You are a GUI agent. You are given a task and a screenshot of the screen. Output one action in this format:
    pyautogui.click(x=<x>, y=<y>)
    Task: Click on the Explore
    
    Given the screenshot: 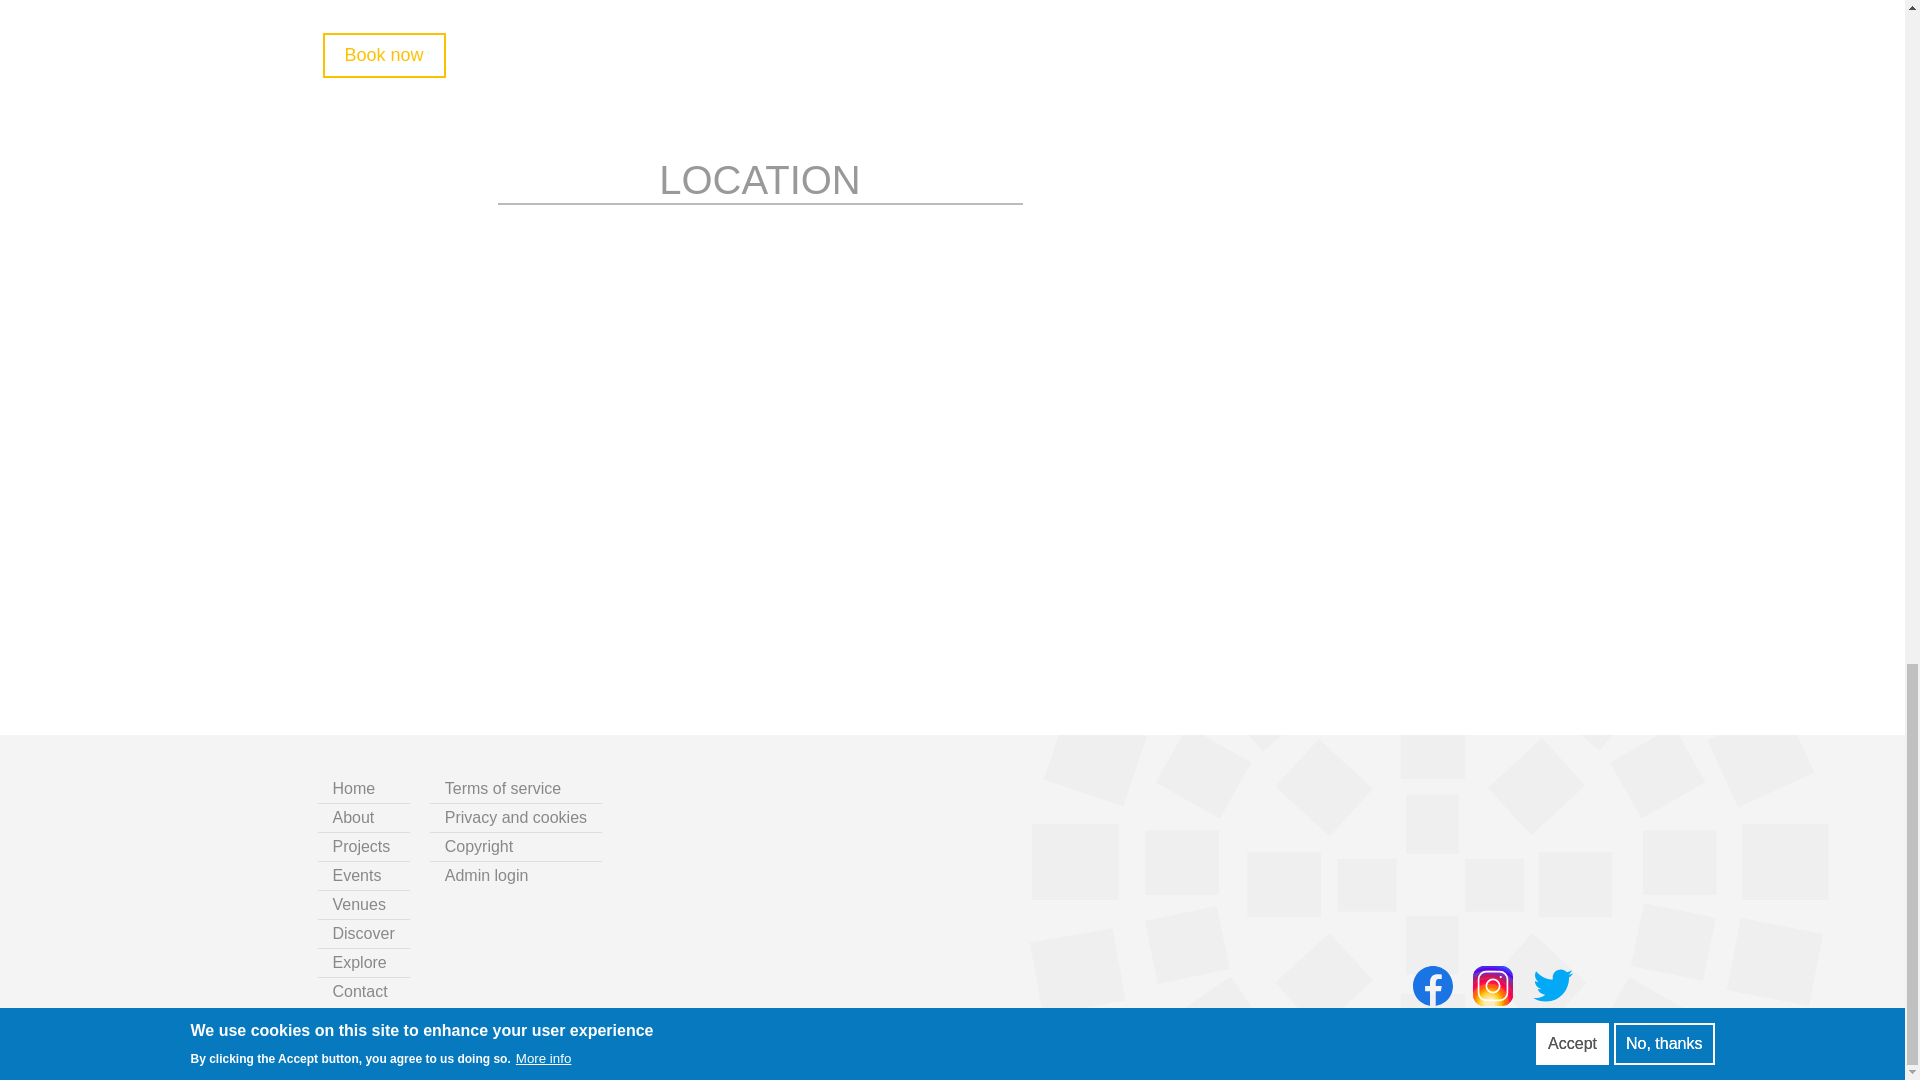 What is the action you would take?
    pyautogui.click(x=364, y=963)
    